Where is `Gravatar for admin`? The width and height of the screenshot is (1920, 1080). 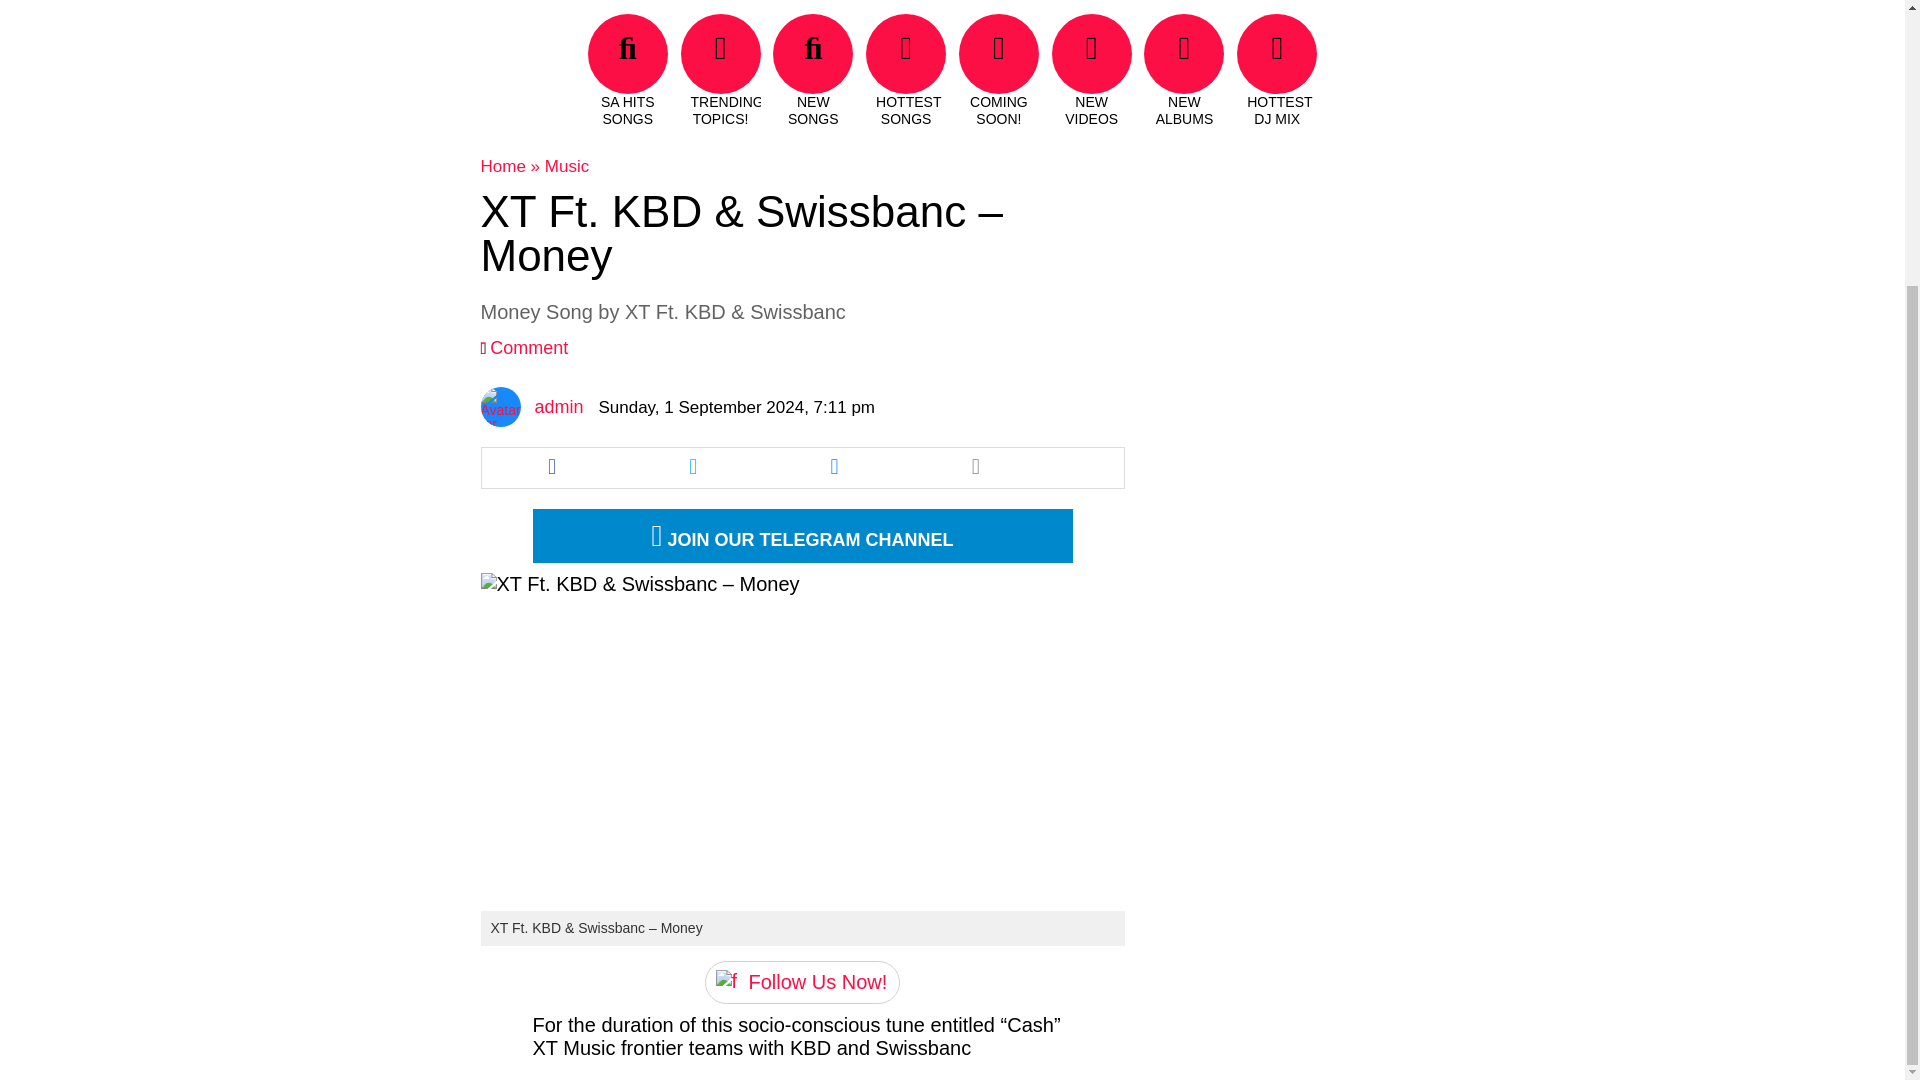 Gravatar for admin is located at coordinates (500, 406).